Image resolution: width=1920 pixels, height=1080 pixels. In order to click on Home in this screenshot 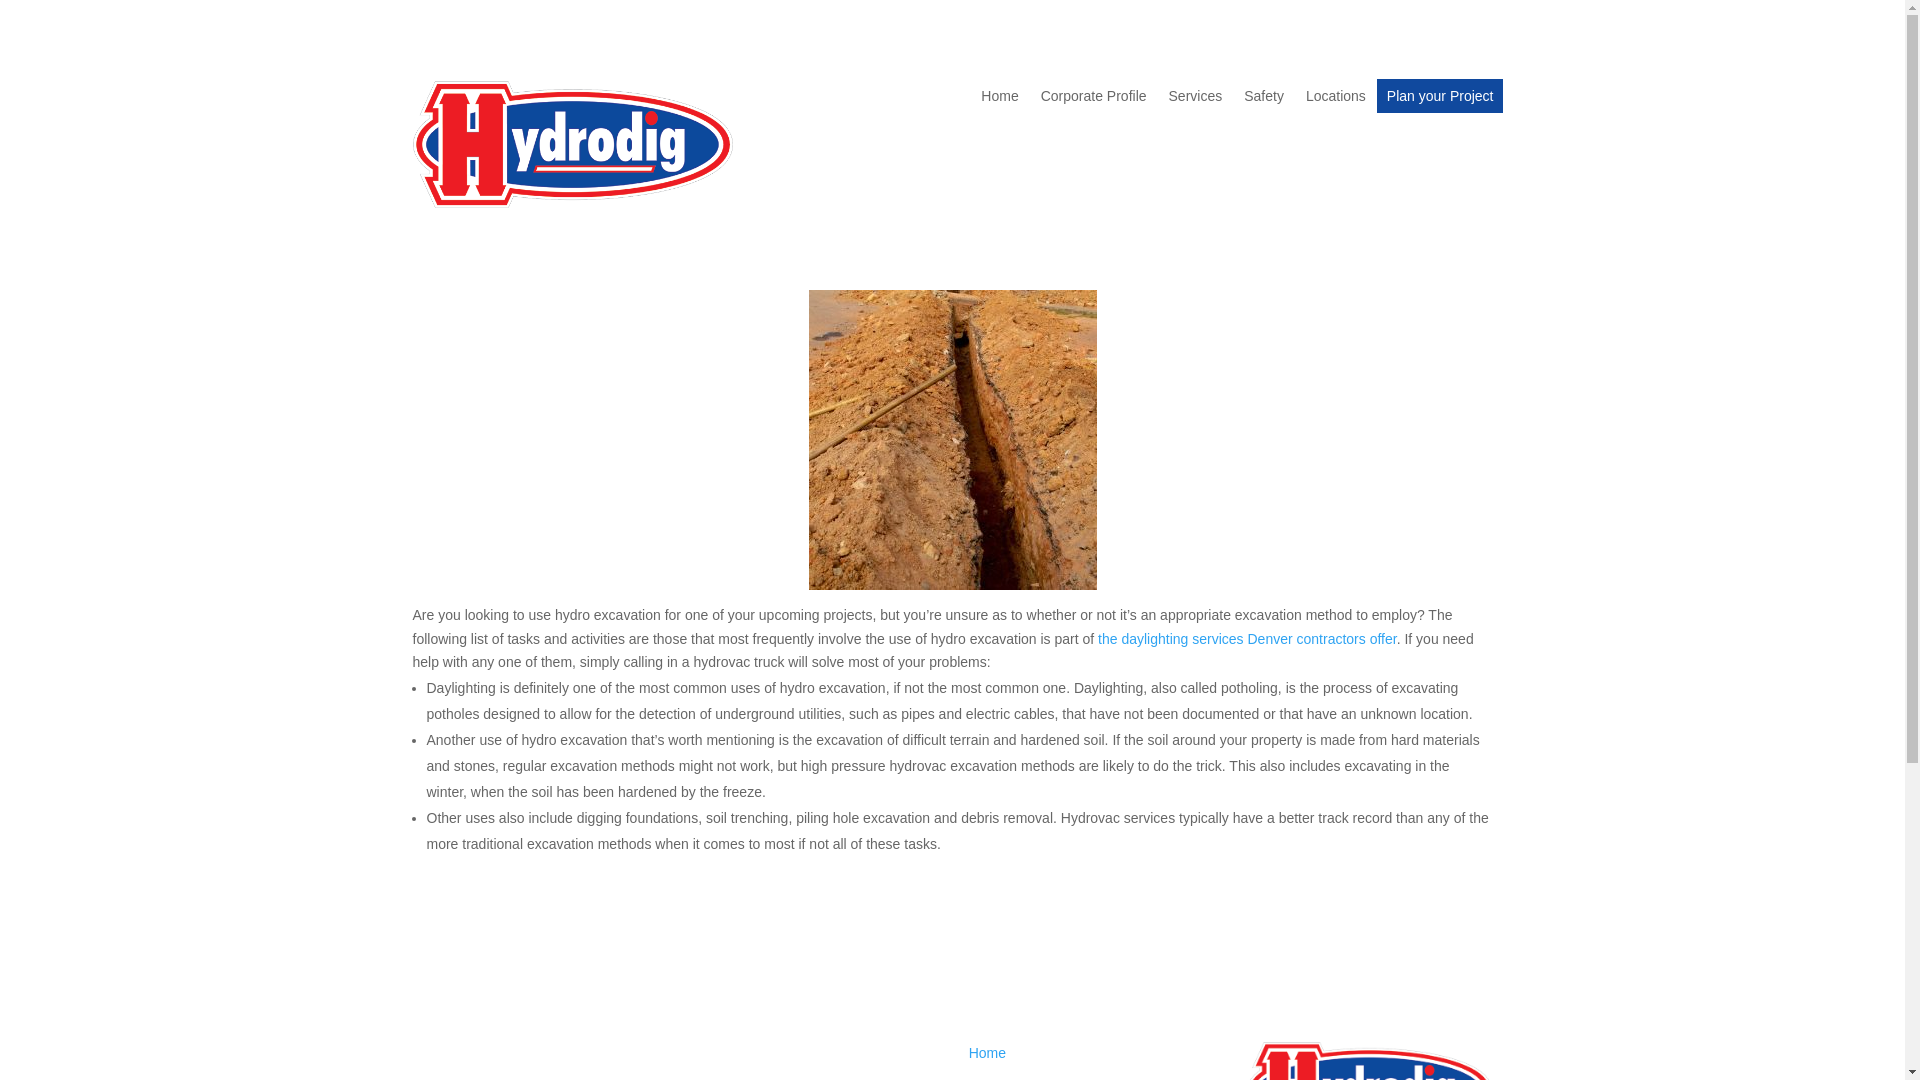, I will do `click(988, 1052)`.